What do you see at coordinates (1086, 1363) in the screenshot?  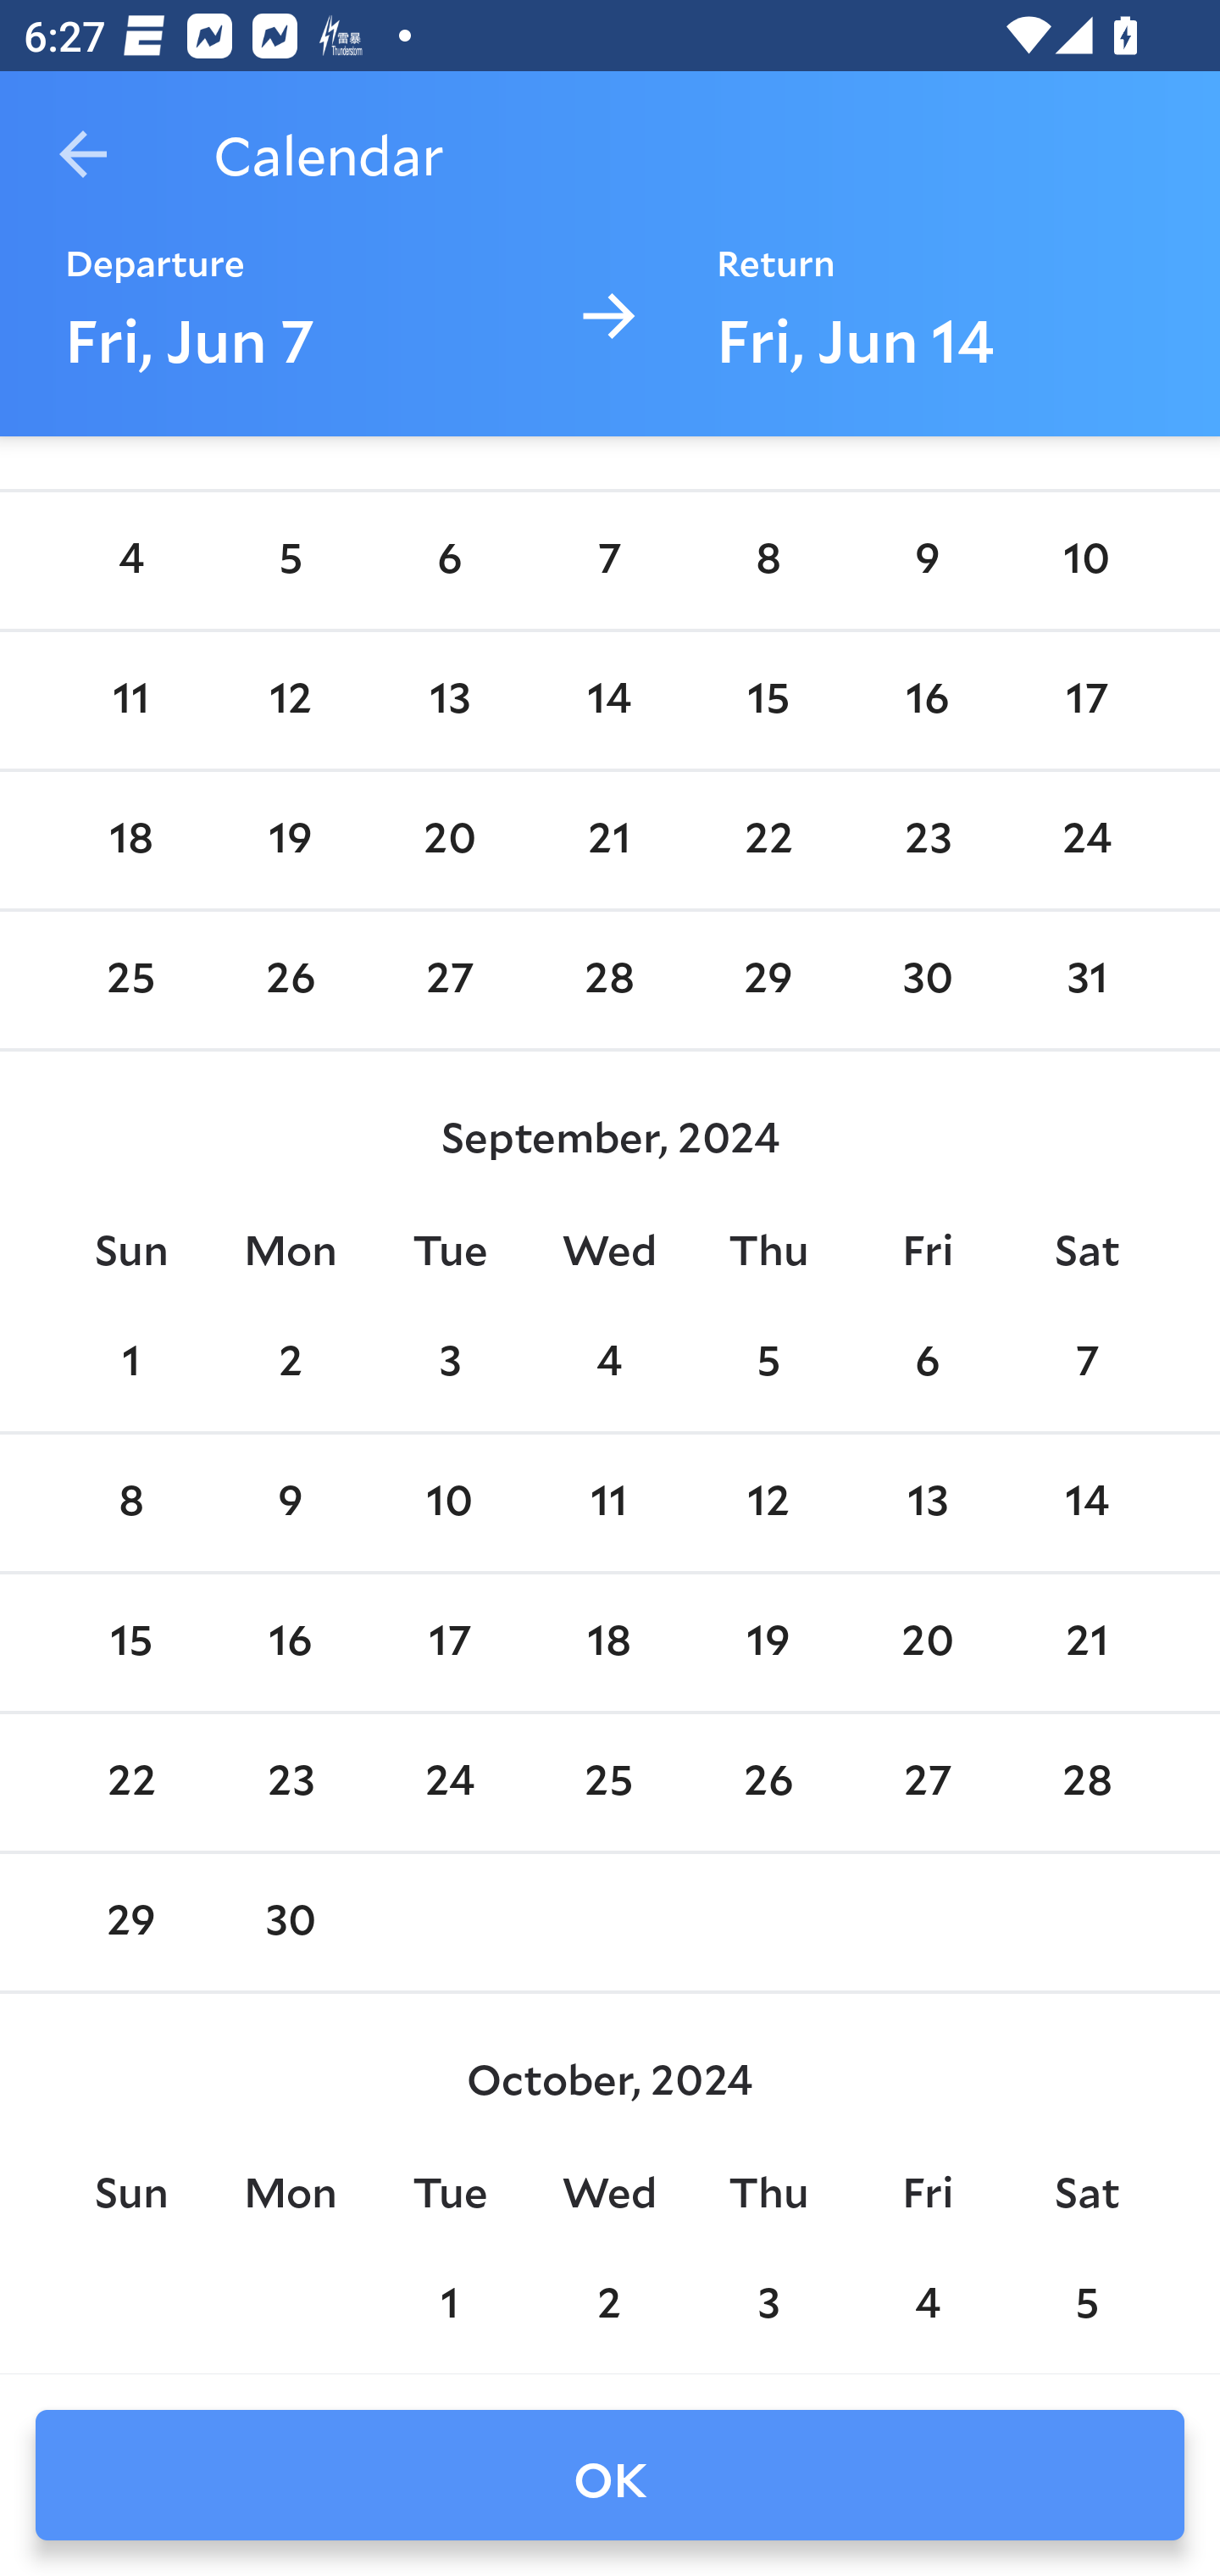 I see `7` at bounding box center [1086, 1363].